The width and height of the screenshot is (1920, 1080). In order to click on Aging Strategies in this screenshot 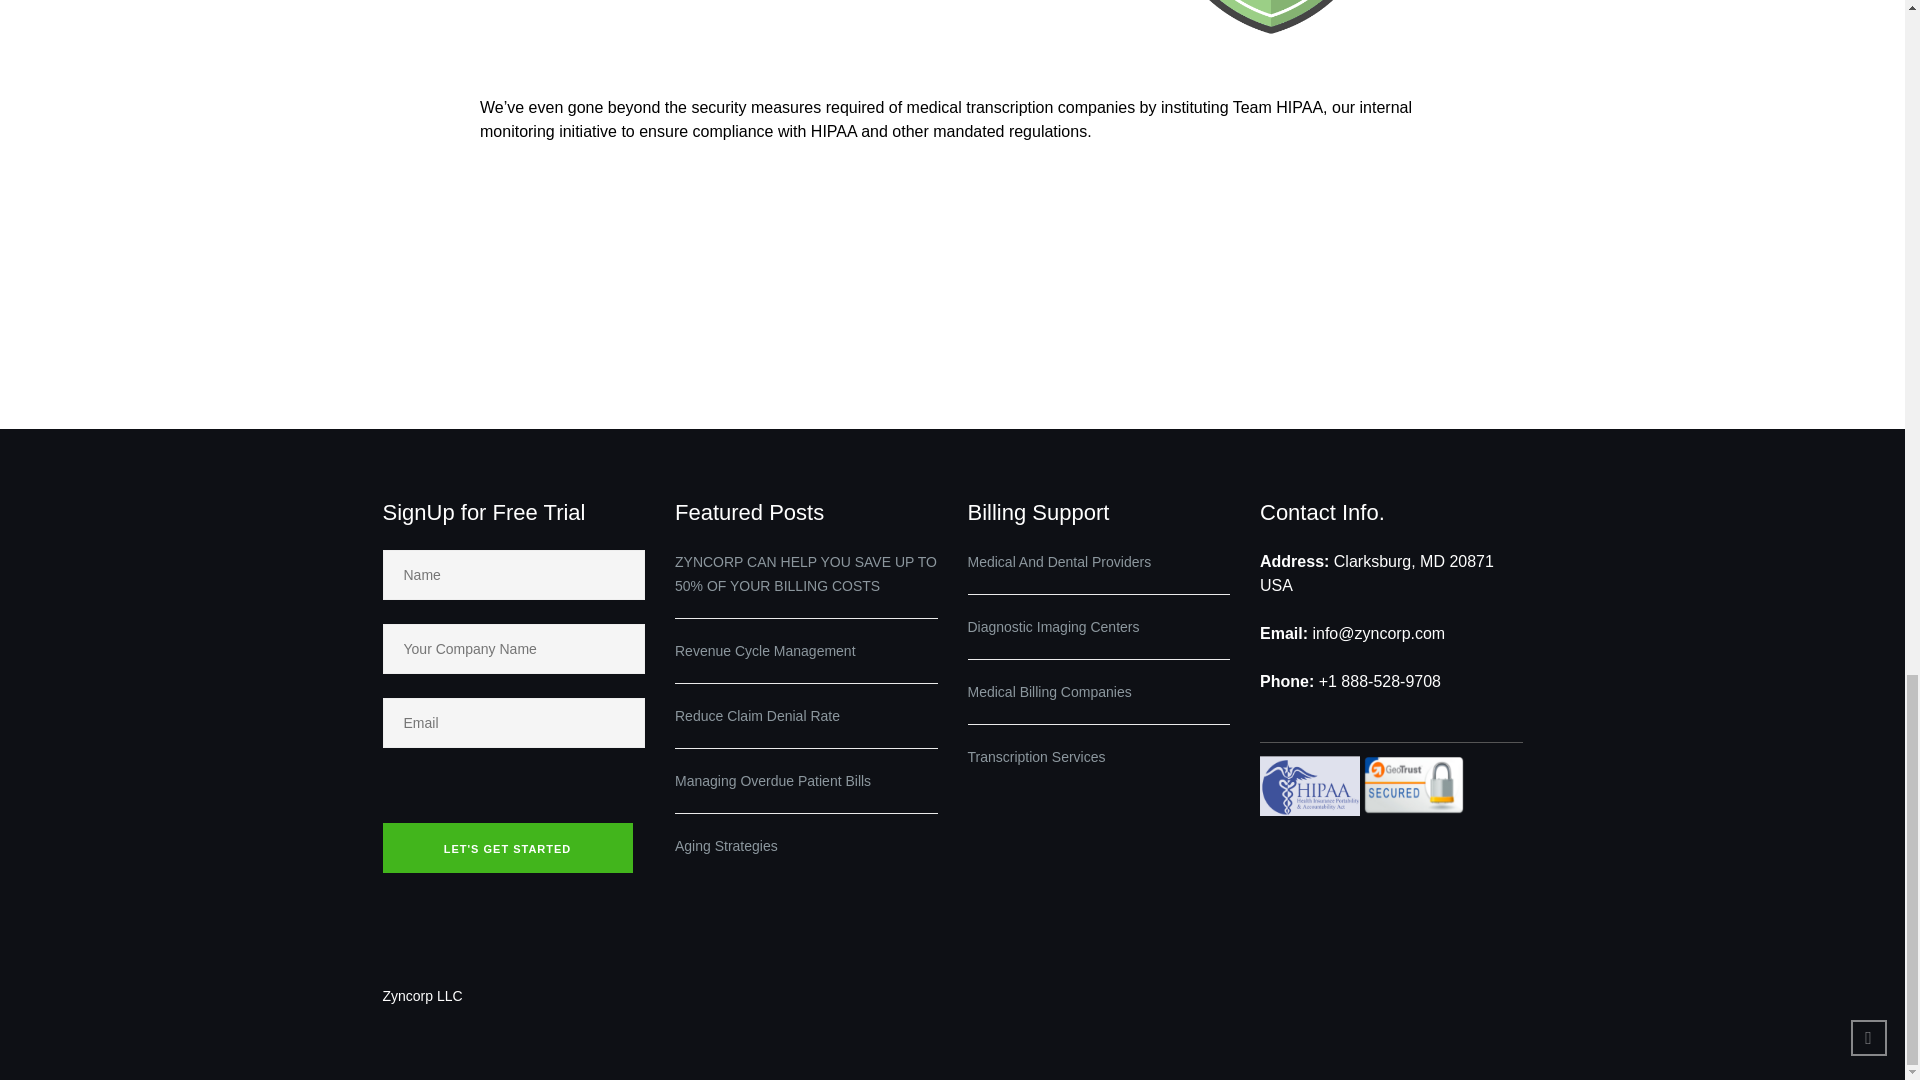, I will do `click(806, 845)`.